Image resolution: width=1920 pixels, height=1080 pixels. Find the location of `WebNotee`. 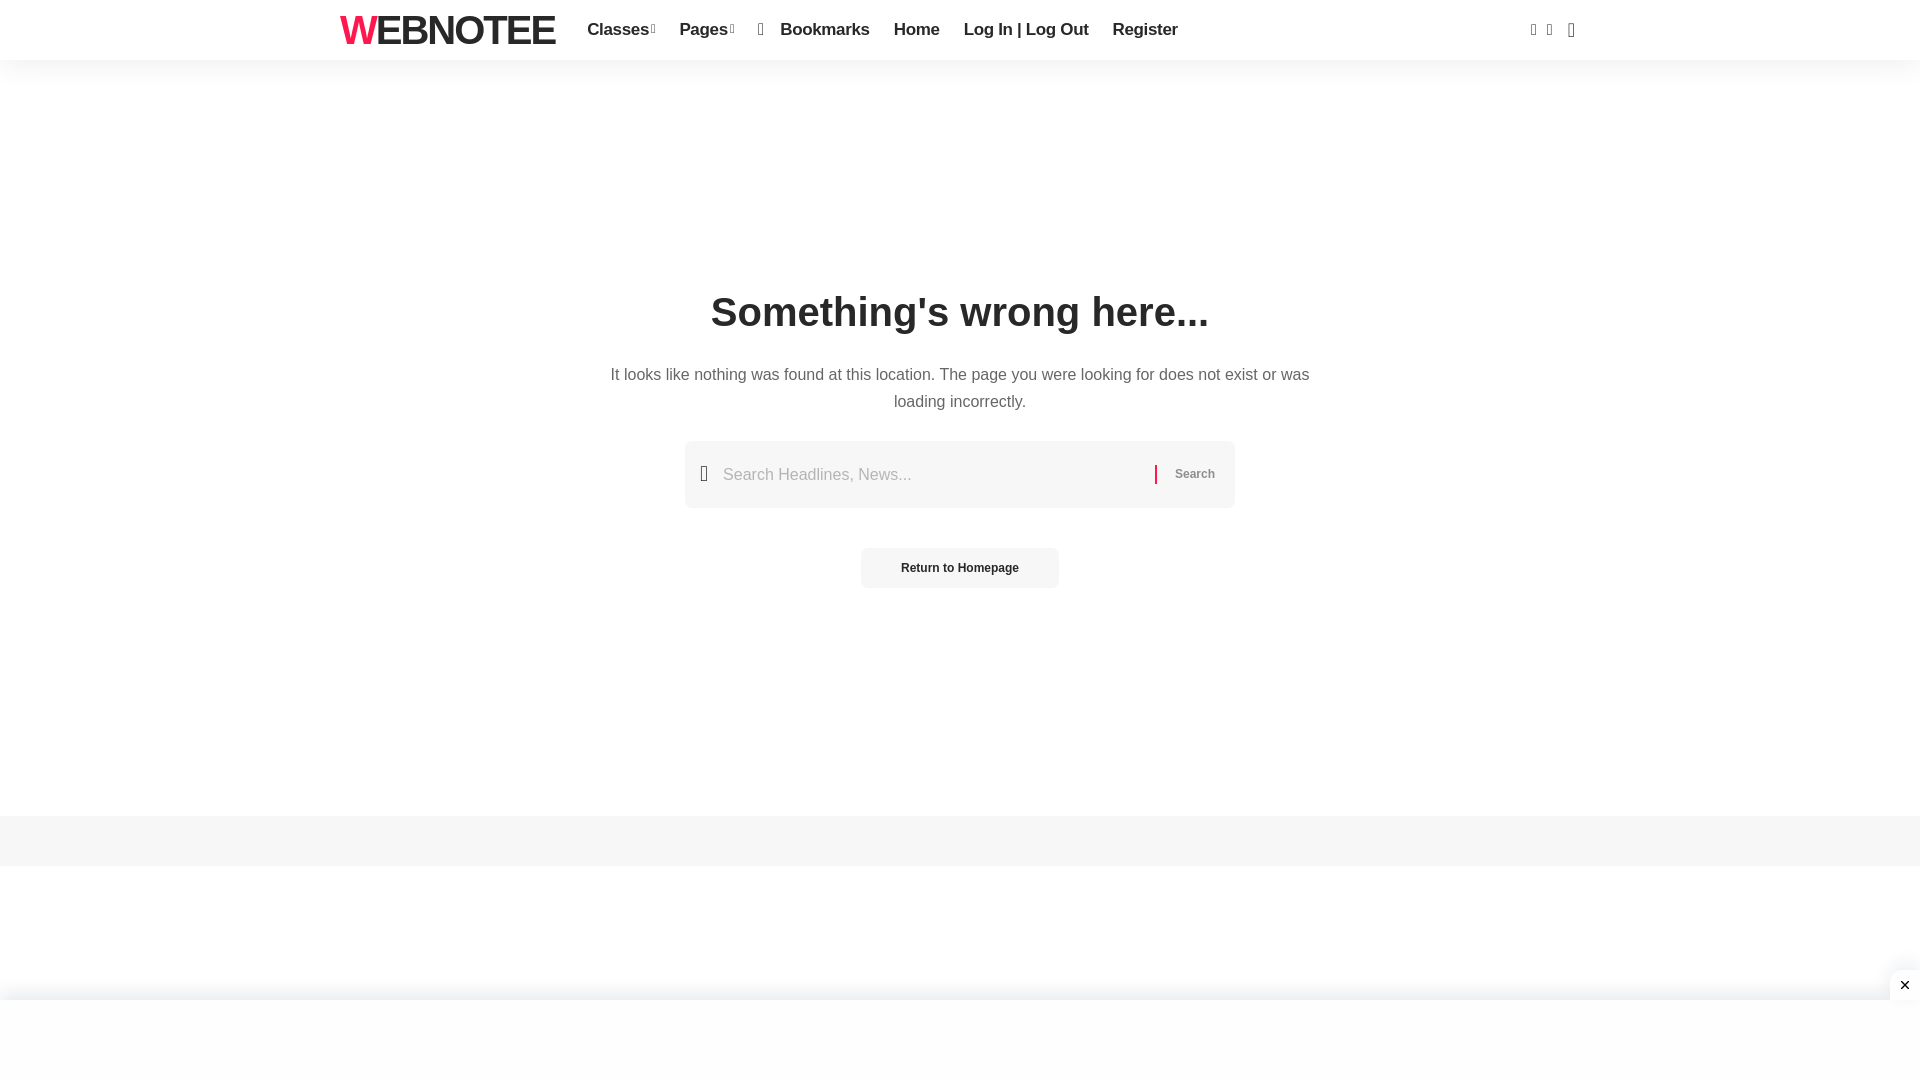

WebNotee is located at coordinates (446, 30).